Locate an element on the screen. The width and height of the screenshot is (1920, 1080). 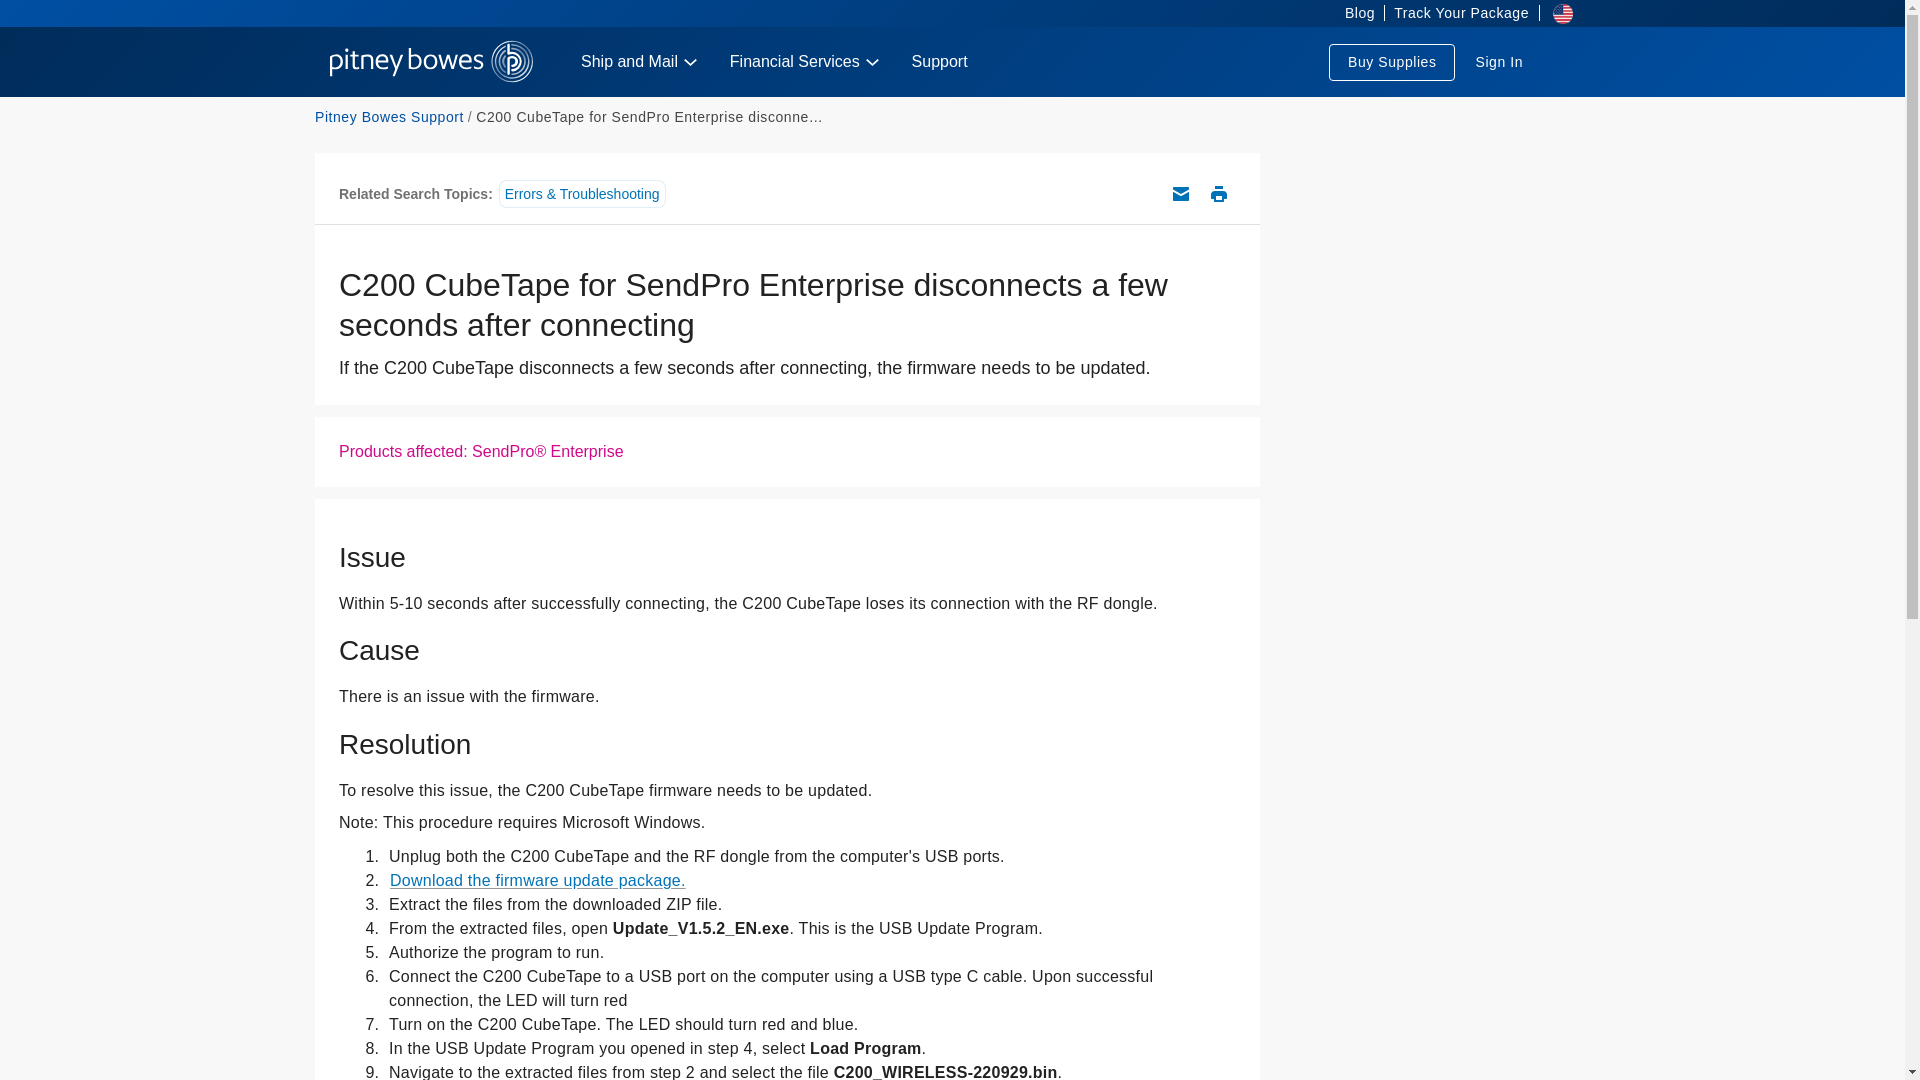
Print this support article is located at coordinates (1219, 194).